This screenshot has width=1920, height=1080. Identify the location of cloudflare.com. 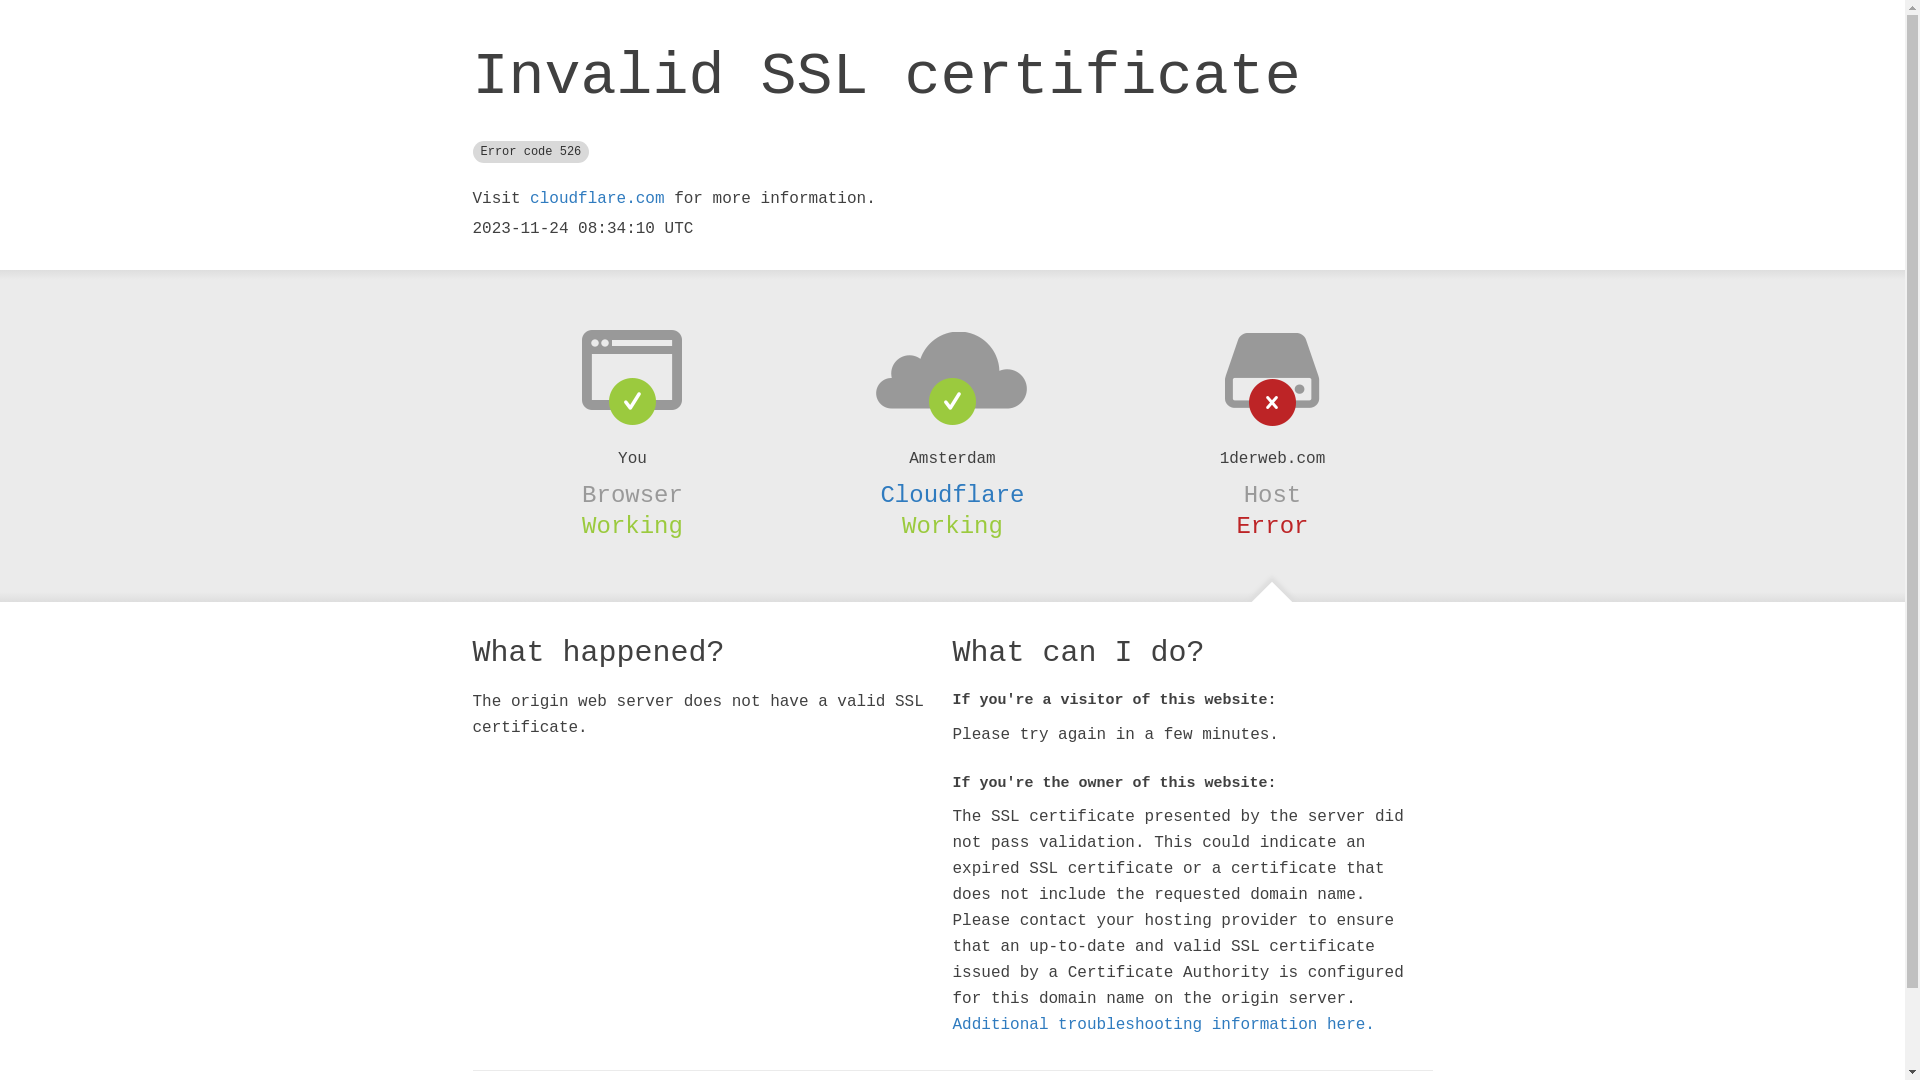
(597, 199).